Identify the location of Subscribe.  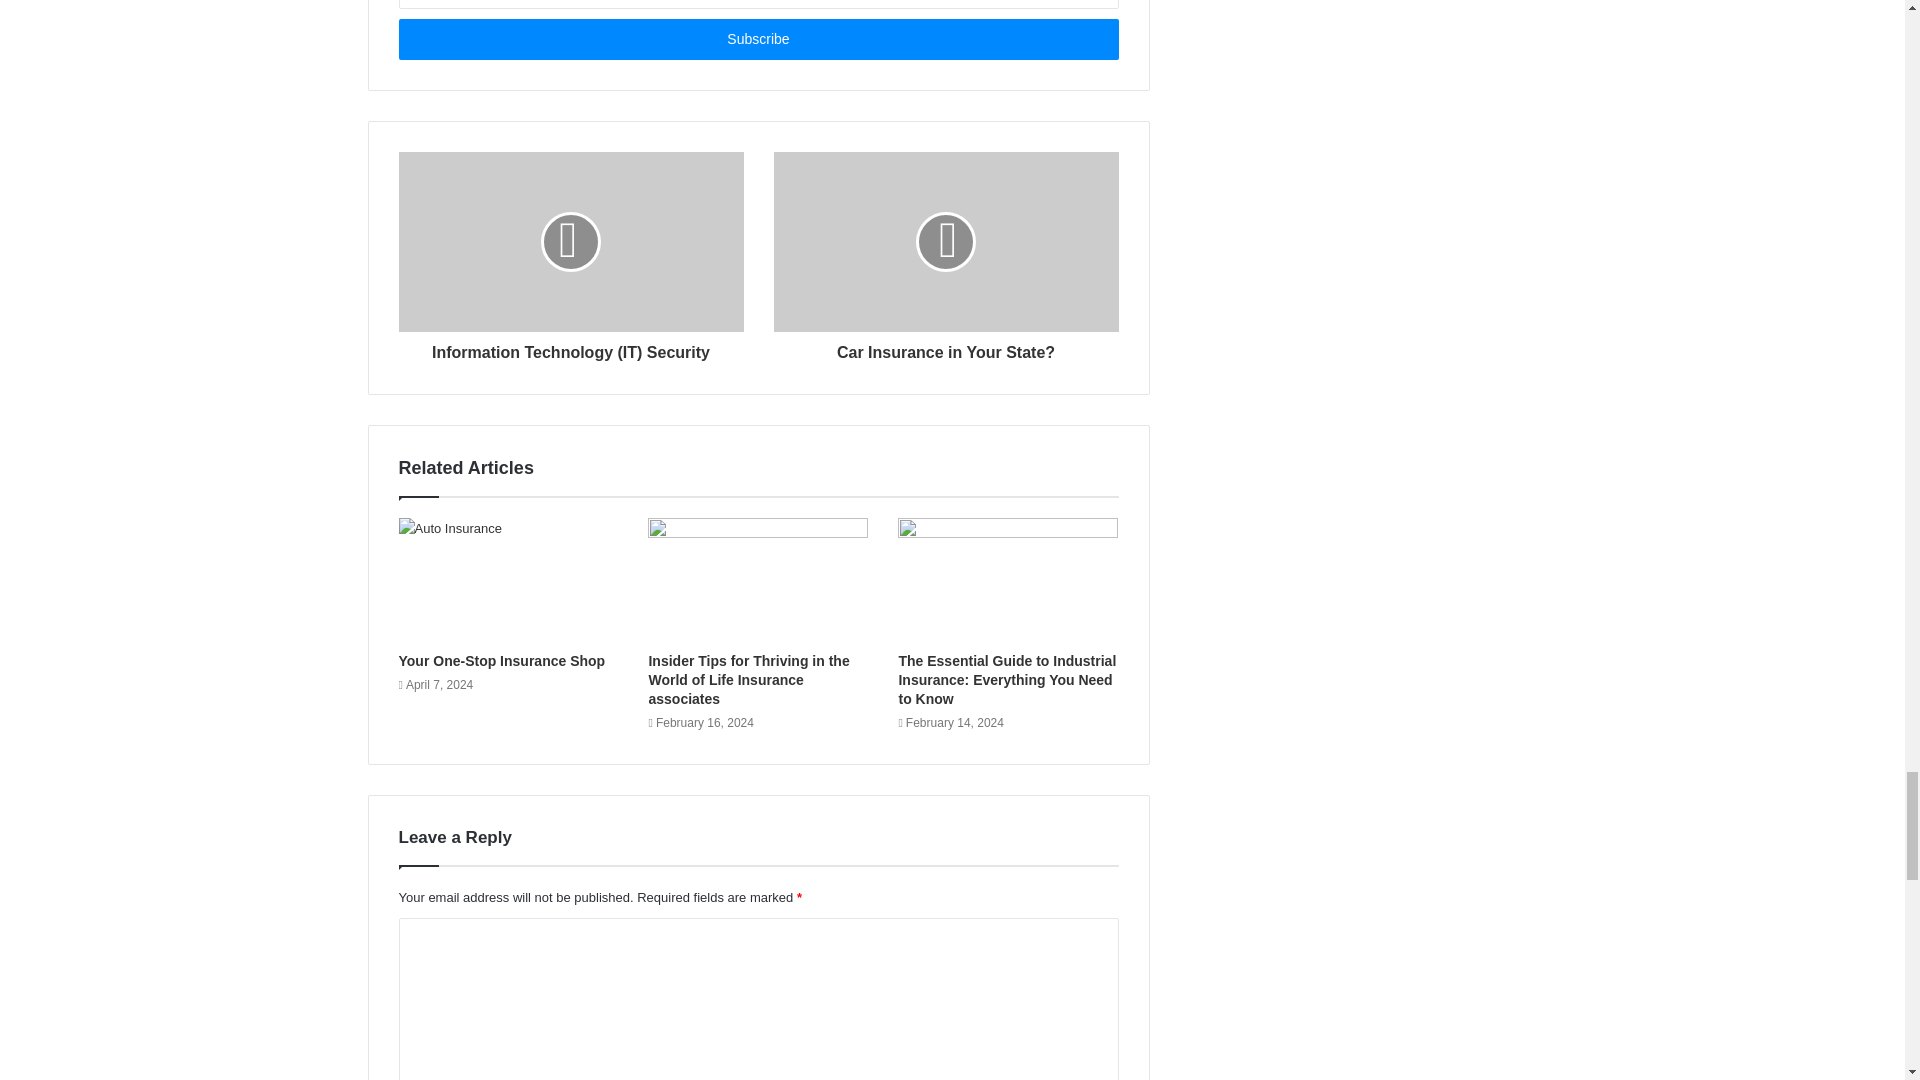
(757, 40).